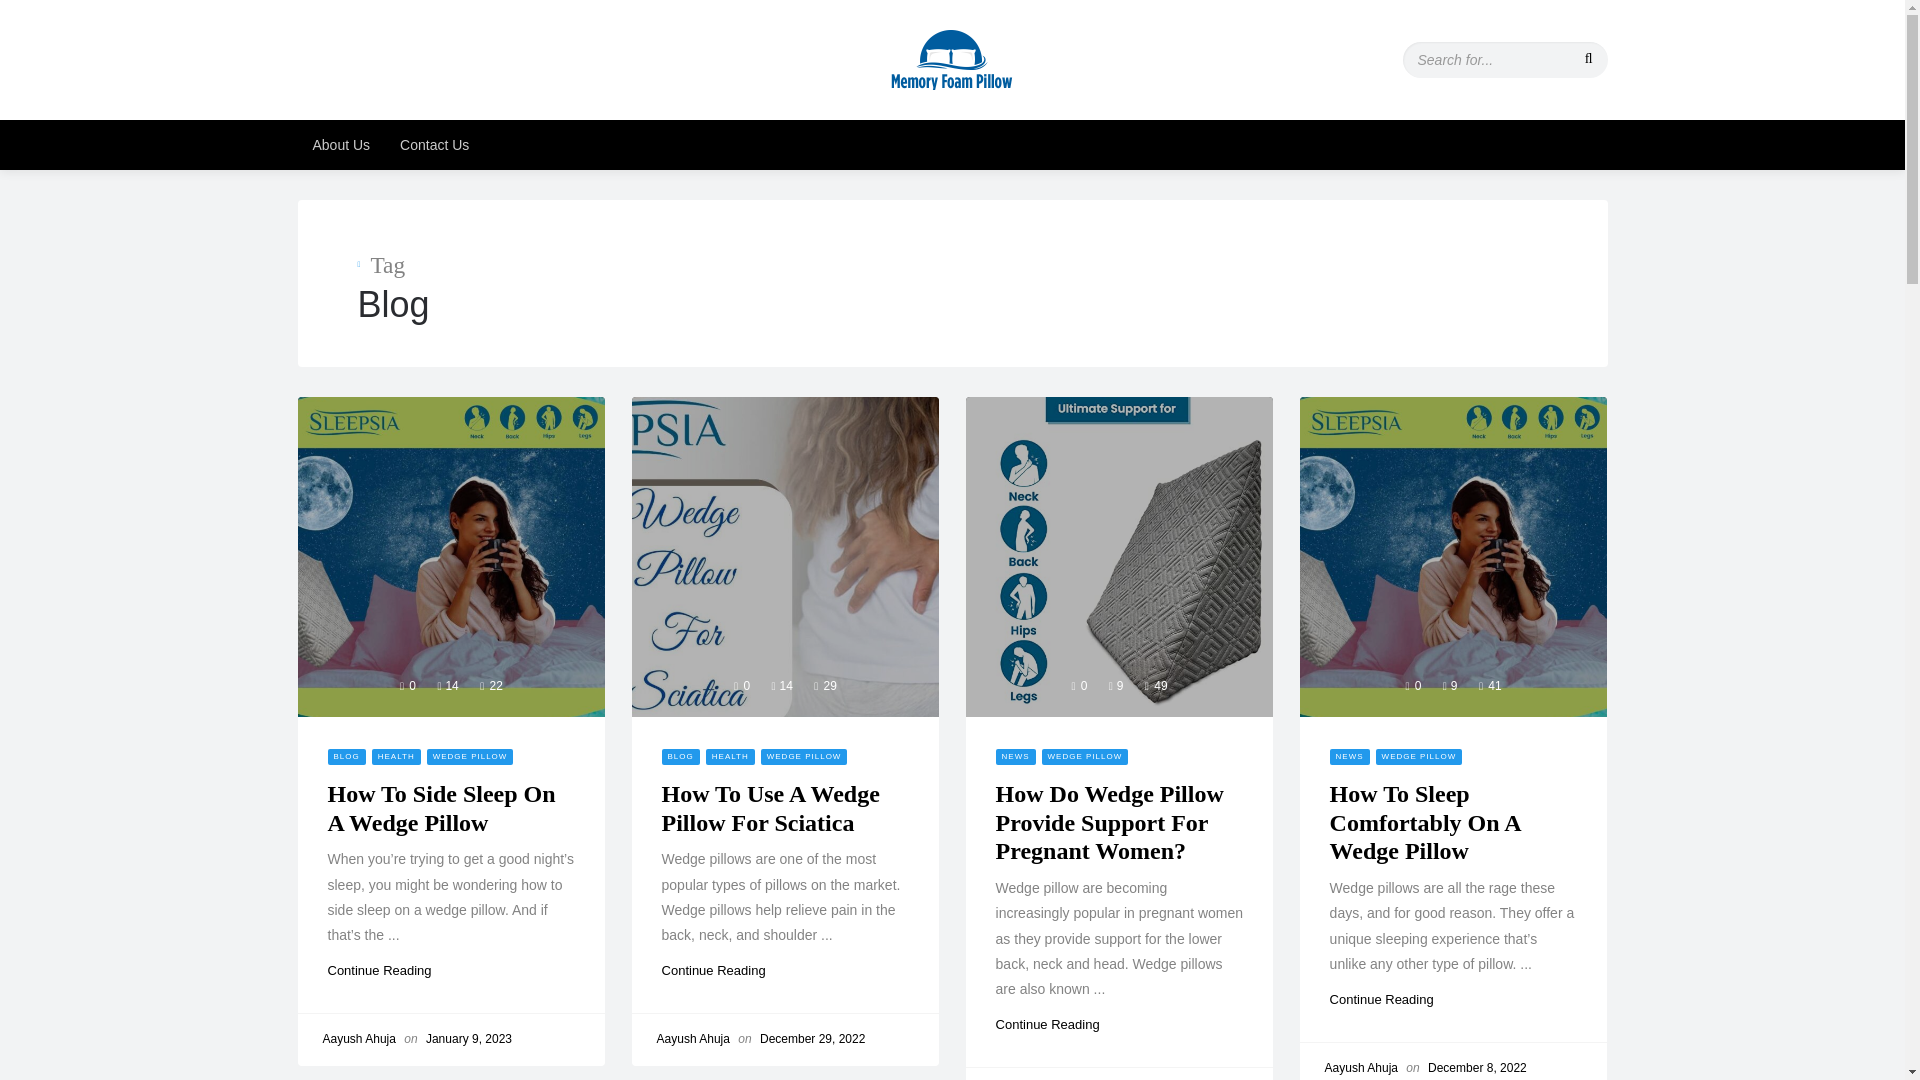  What do you see at coordinates (341, 144) in the screenshot?
I see `About Us` at bounding box center [341, 144].